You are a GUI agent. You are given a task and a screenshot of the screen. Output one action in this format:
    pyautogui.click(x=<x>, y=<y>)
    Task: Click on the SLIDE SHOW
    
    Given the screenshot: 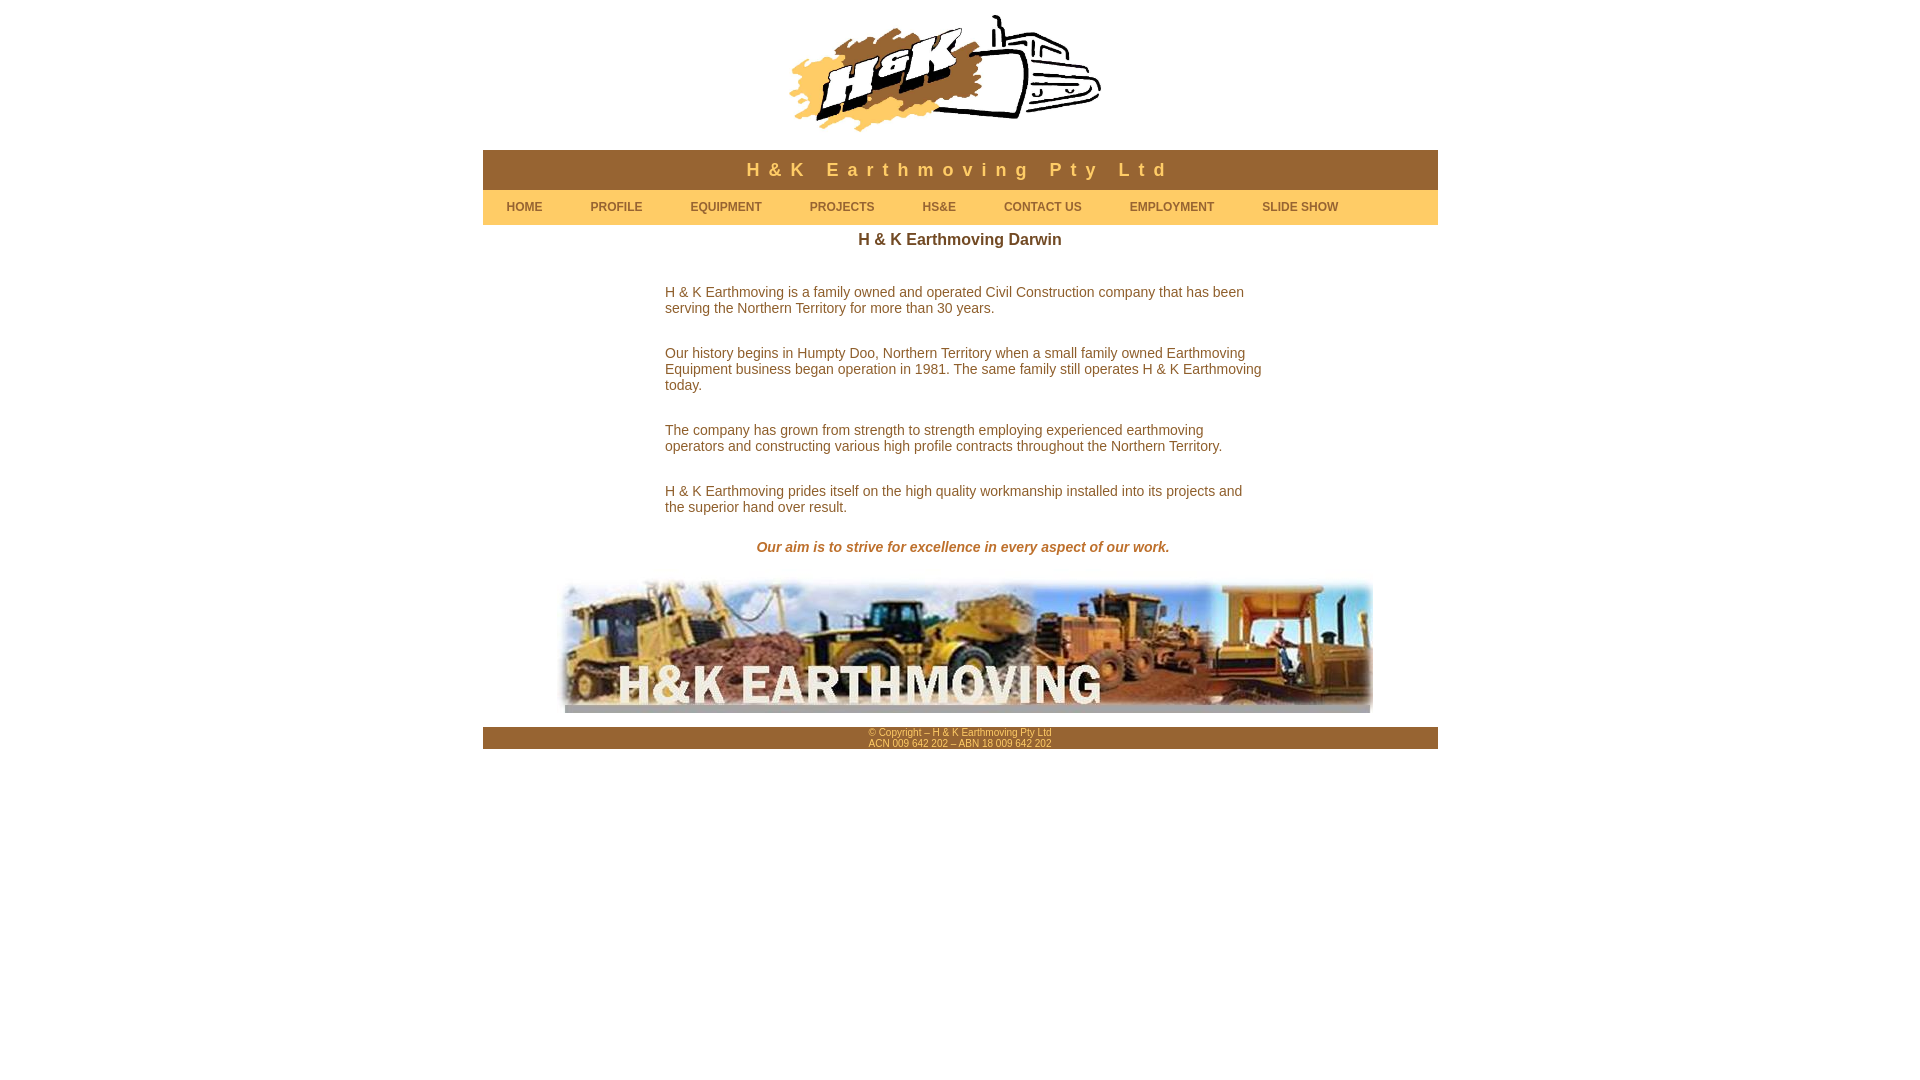 What is the action you would take?
    pyautogui.click(x=1300, y=208)
    